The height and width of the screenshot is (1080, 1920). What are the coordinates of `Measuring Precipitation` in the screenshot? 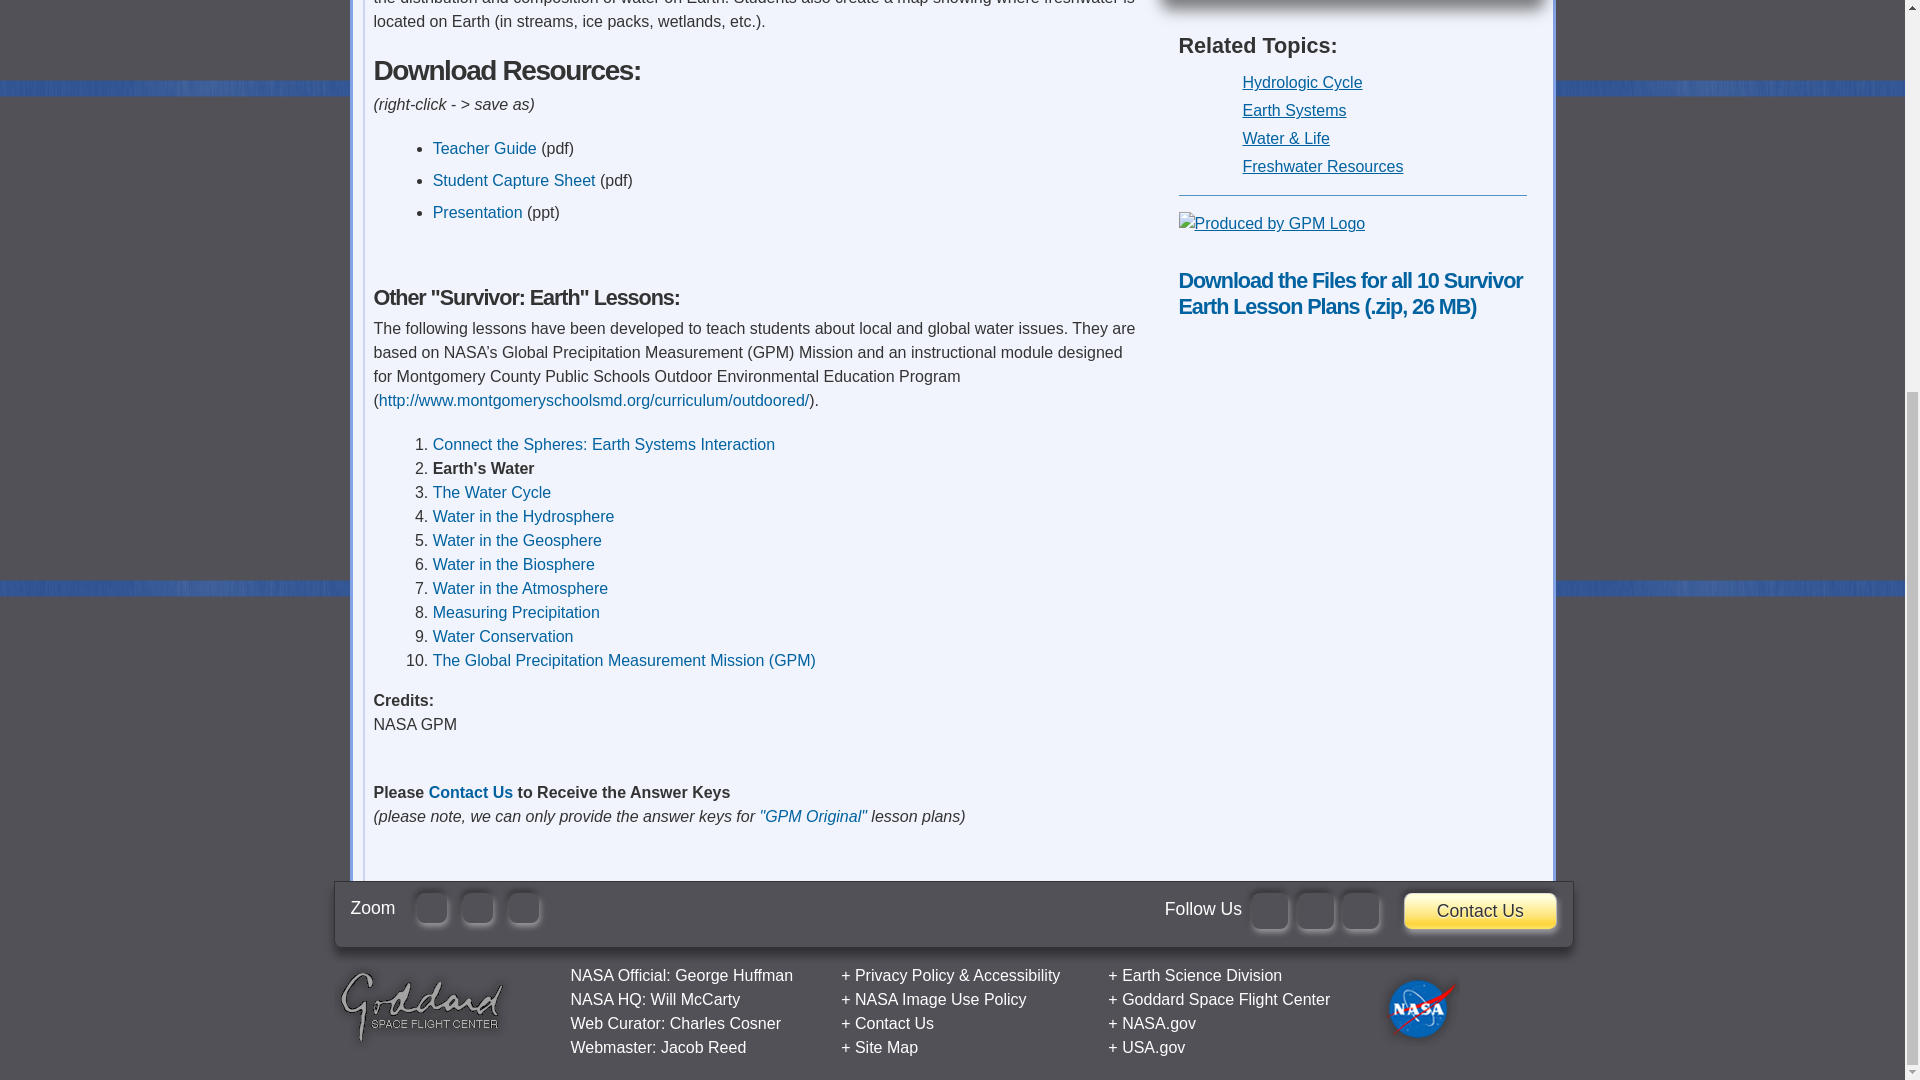 It's located at (516, 612).